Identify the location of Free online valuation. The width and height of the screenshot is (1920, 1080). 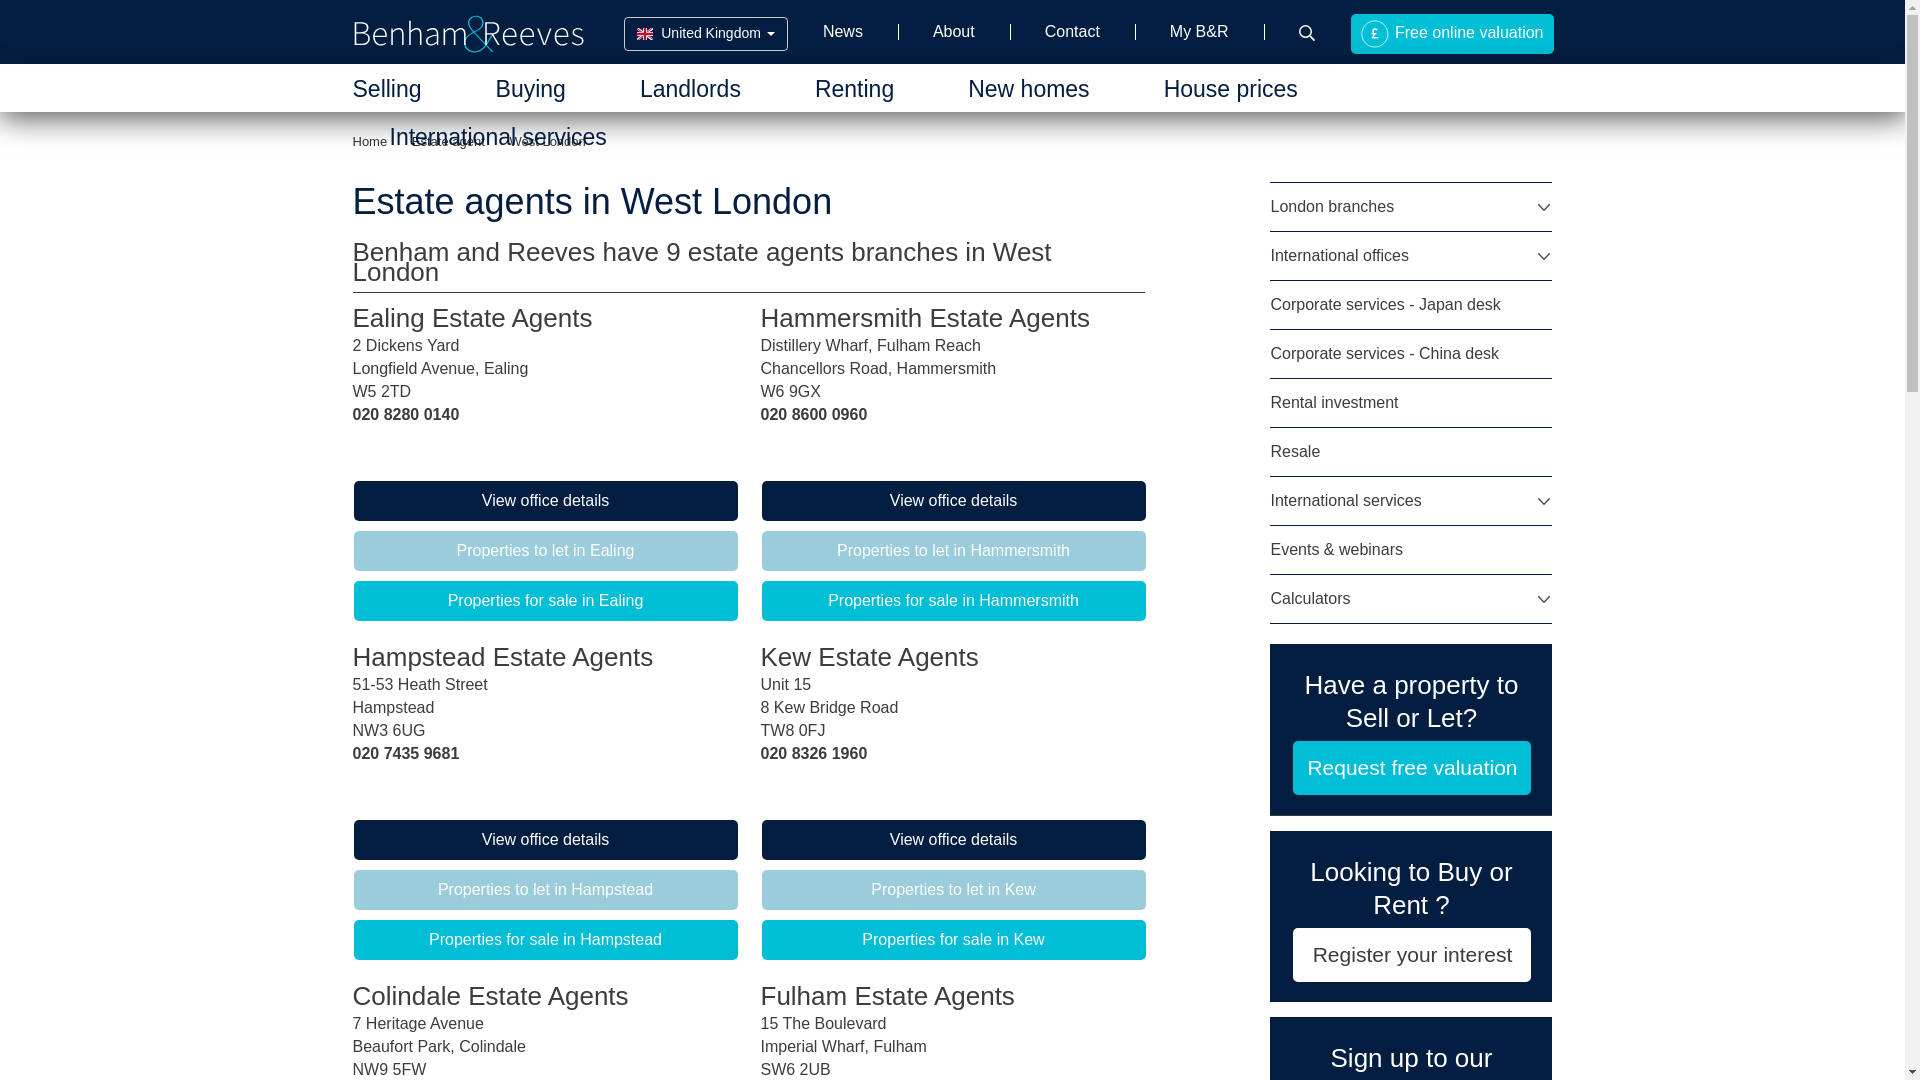
(1451, 34).